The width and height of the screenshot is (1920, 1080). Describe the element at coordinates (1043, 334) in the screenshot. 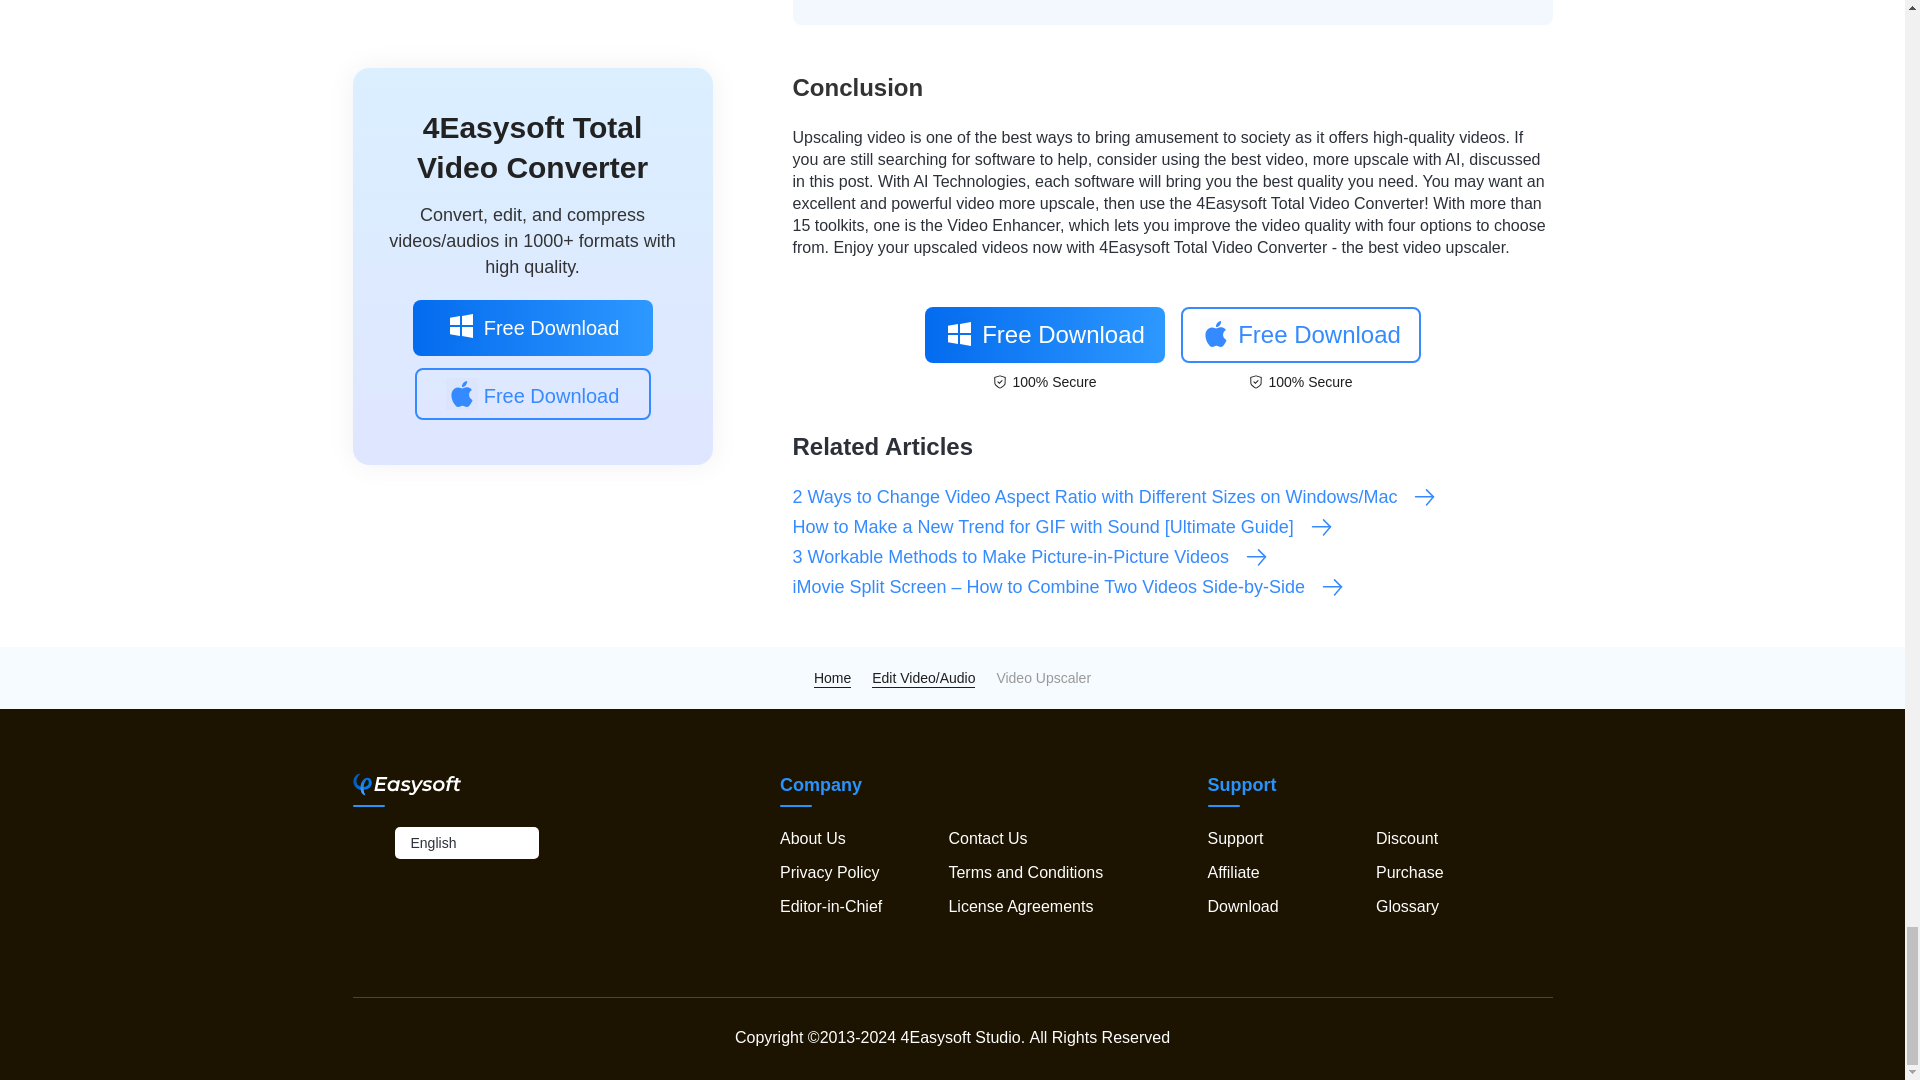

I see `Free Download` at that location.